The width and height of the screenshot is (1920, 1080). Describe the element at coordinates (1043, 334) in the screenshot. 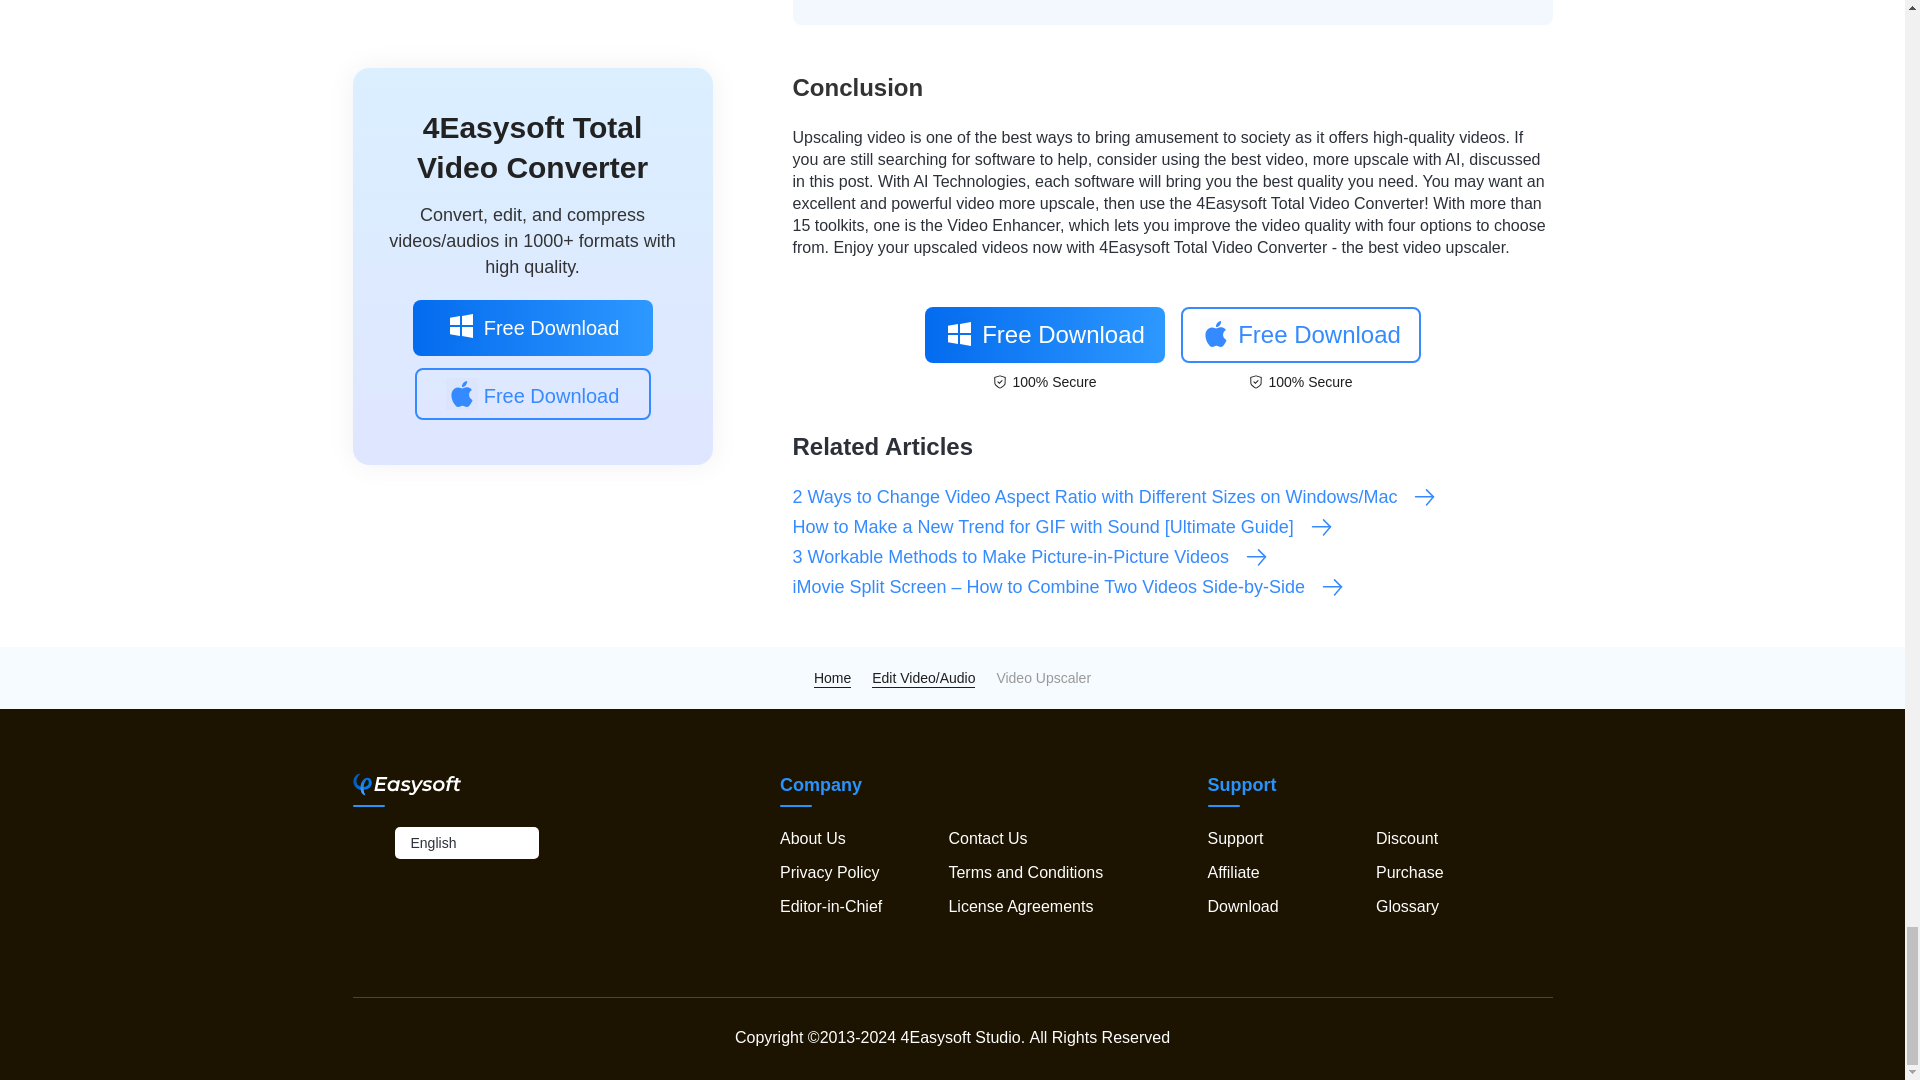

I see `Free Download` at that location.